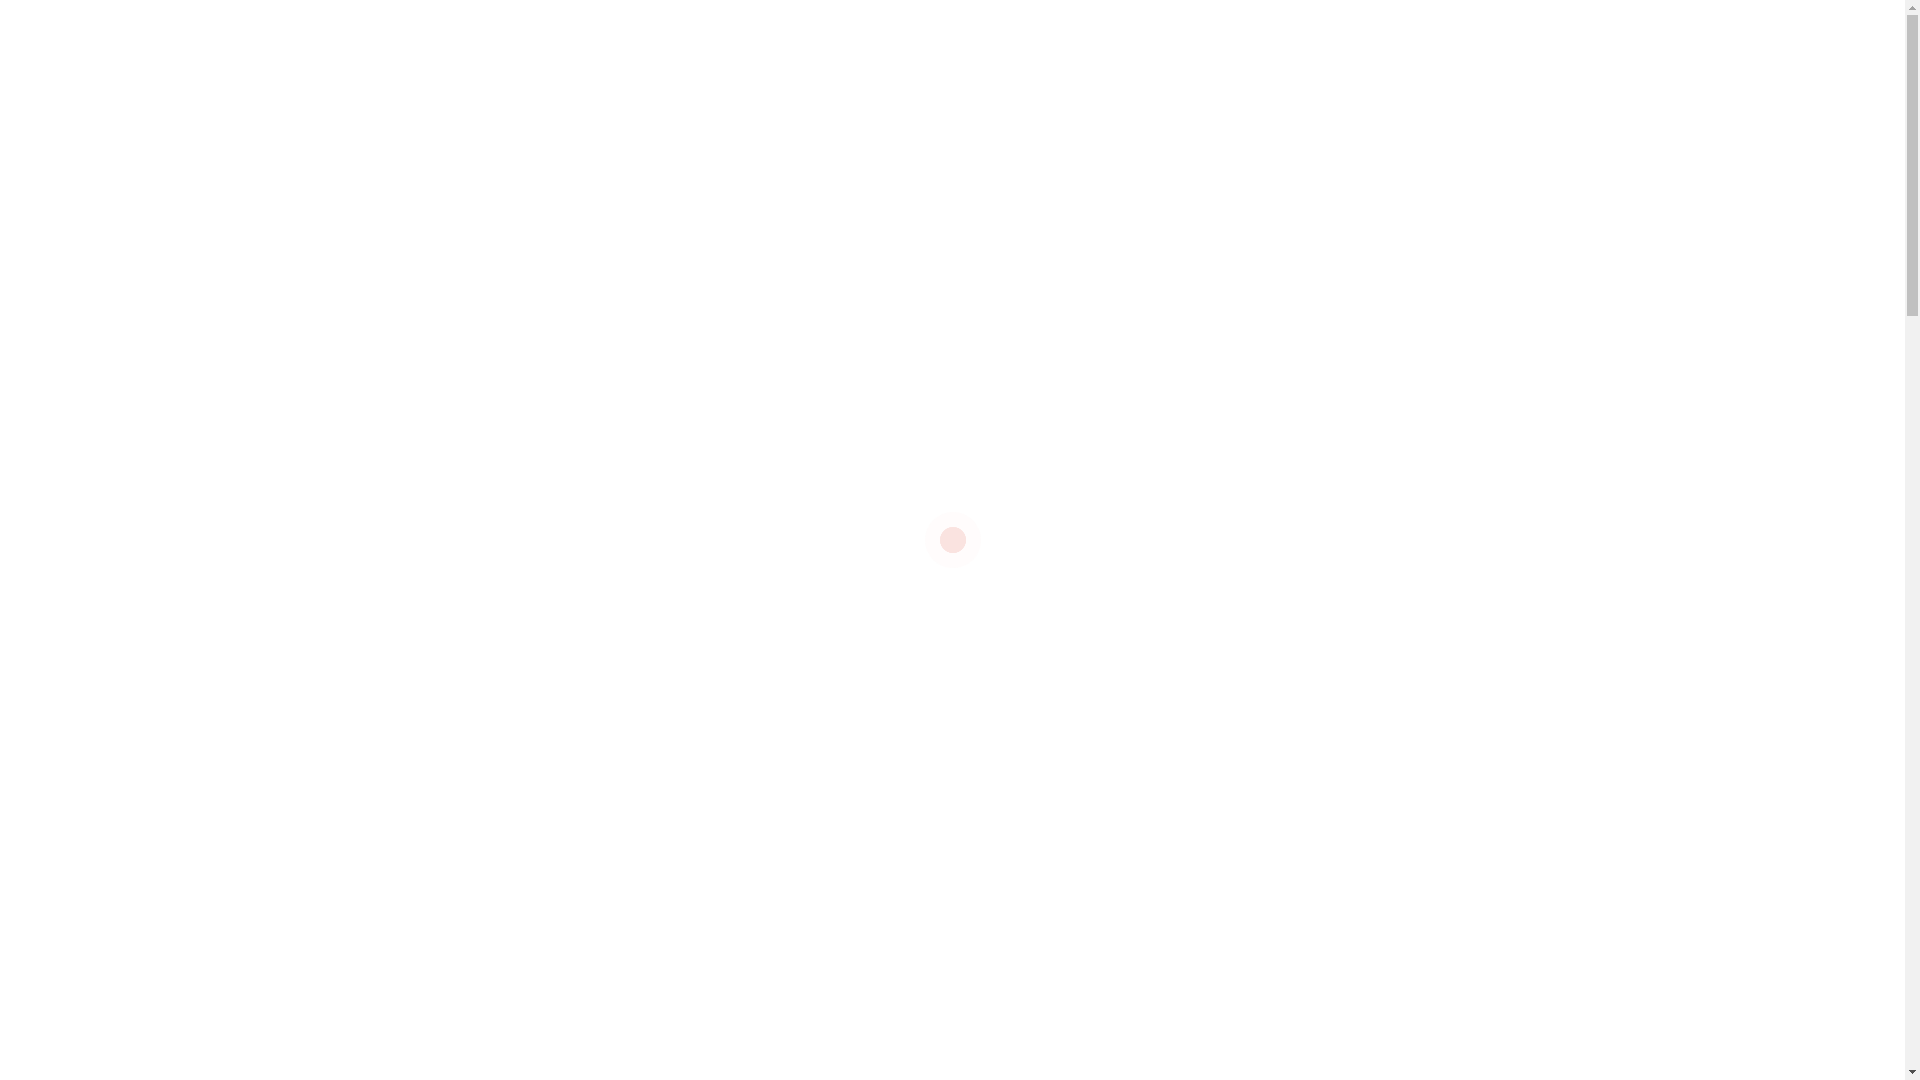  Describe the element at coordinates (1332, 492) in the screenshot. I see `Aallez` at that location.